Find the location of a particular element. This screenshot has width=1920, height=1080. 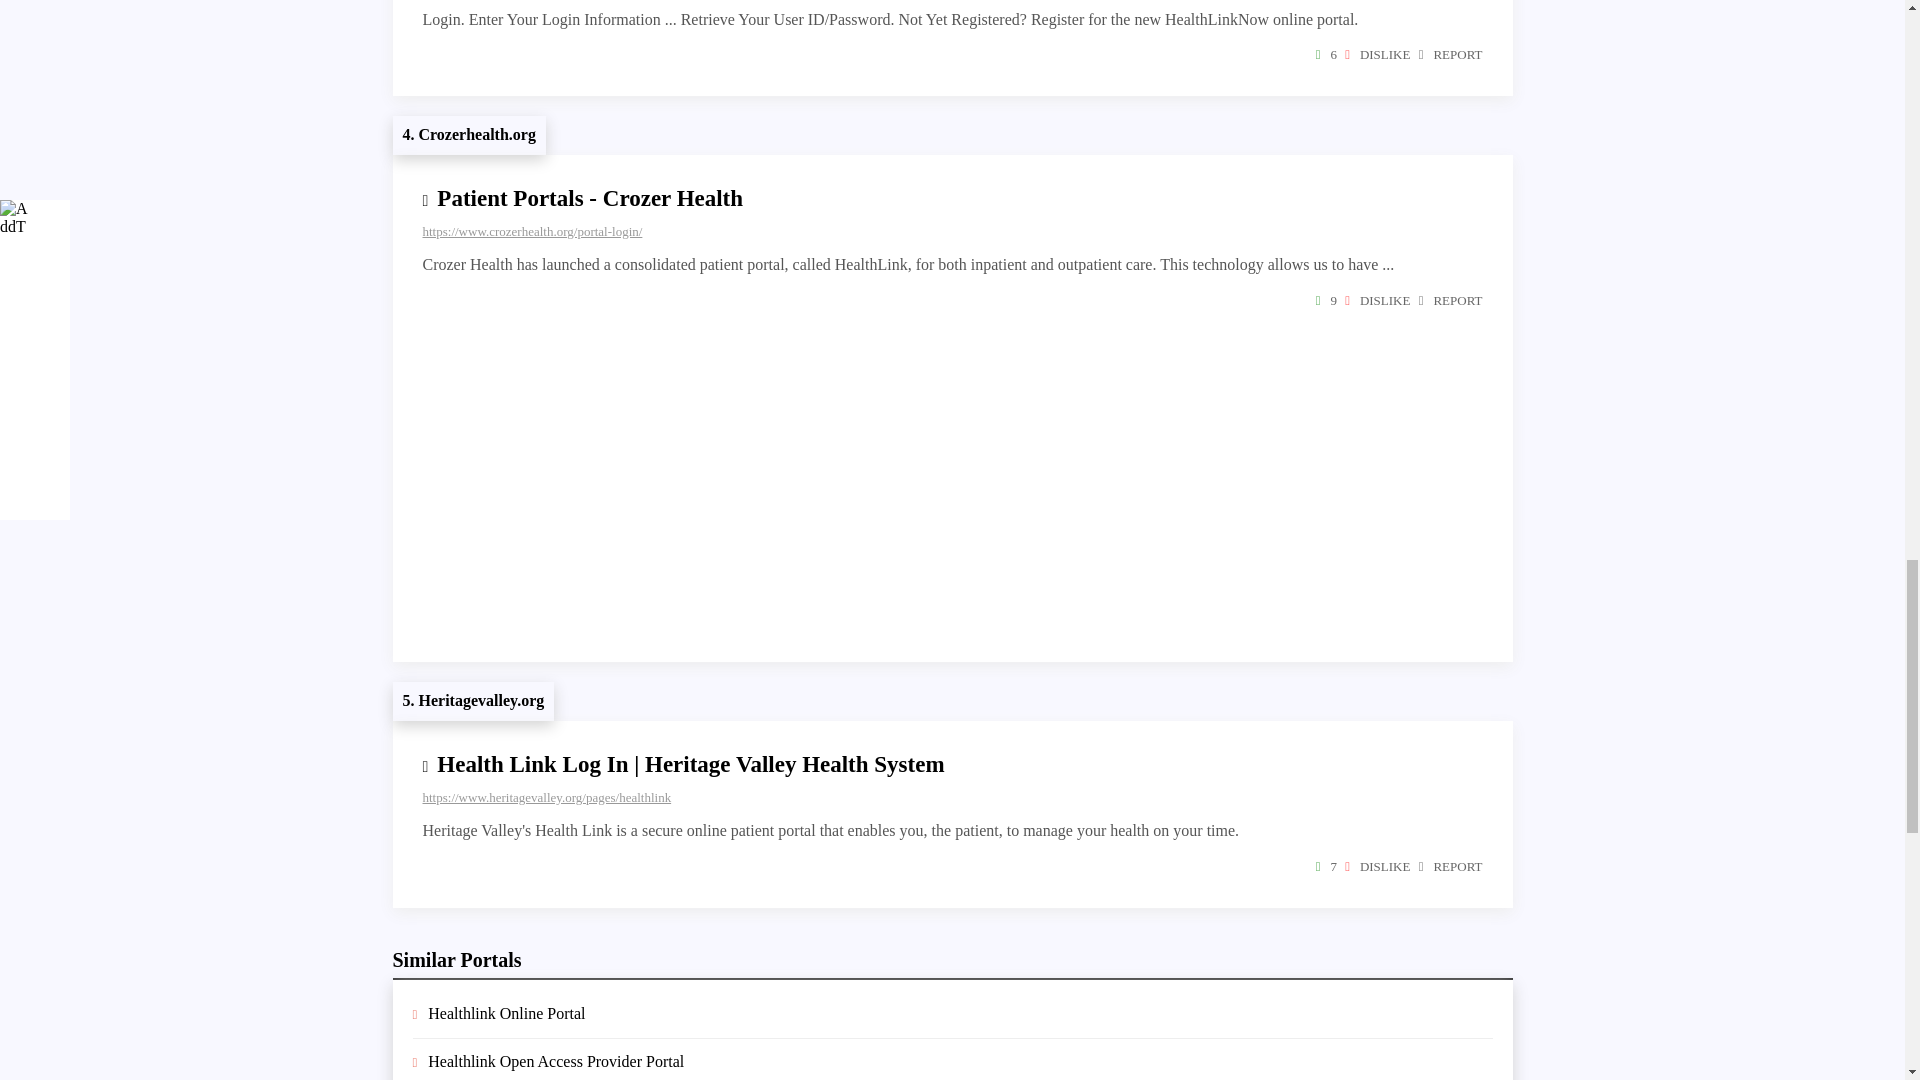

Healthlink Open Access Provider Portal is located at coordinates (556, 1062).